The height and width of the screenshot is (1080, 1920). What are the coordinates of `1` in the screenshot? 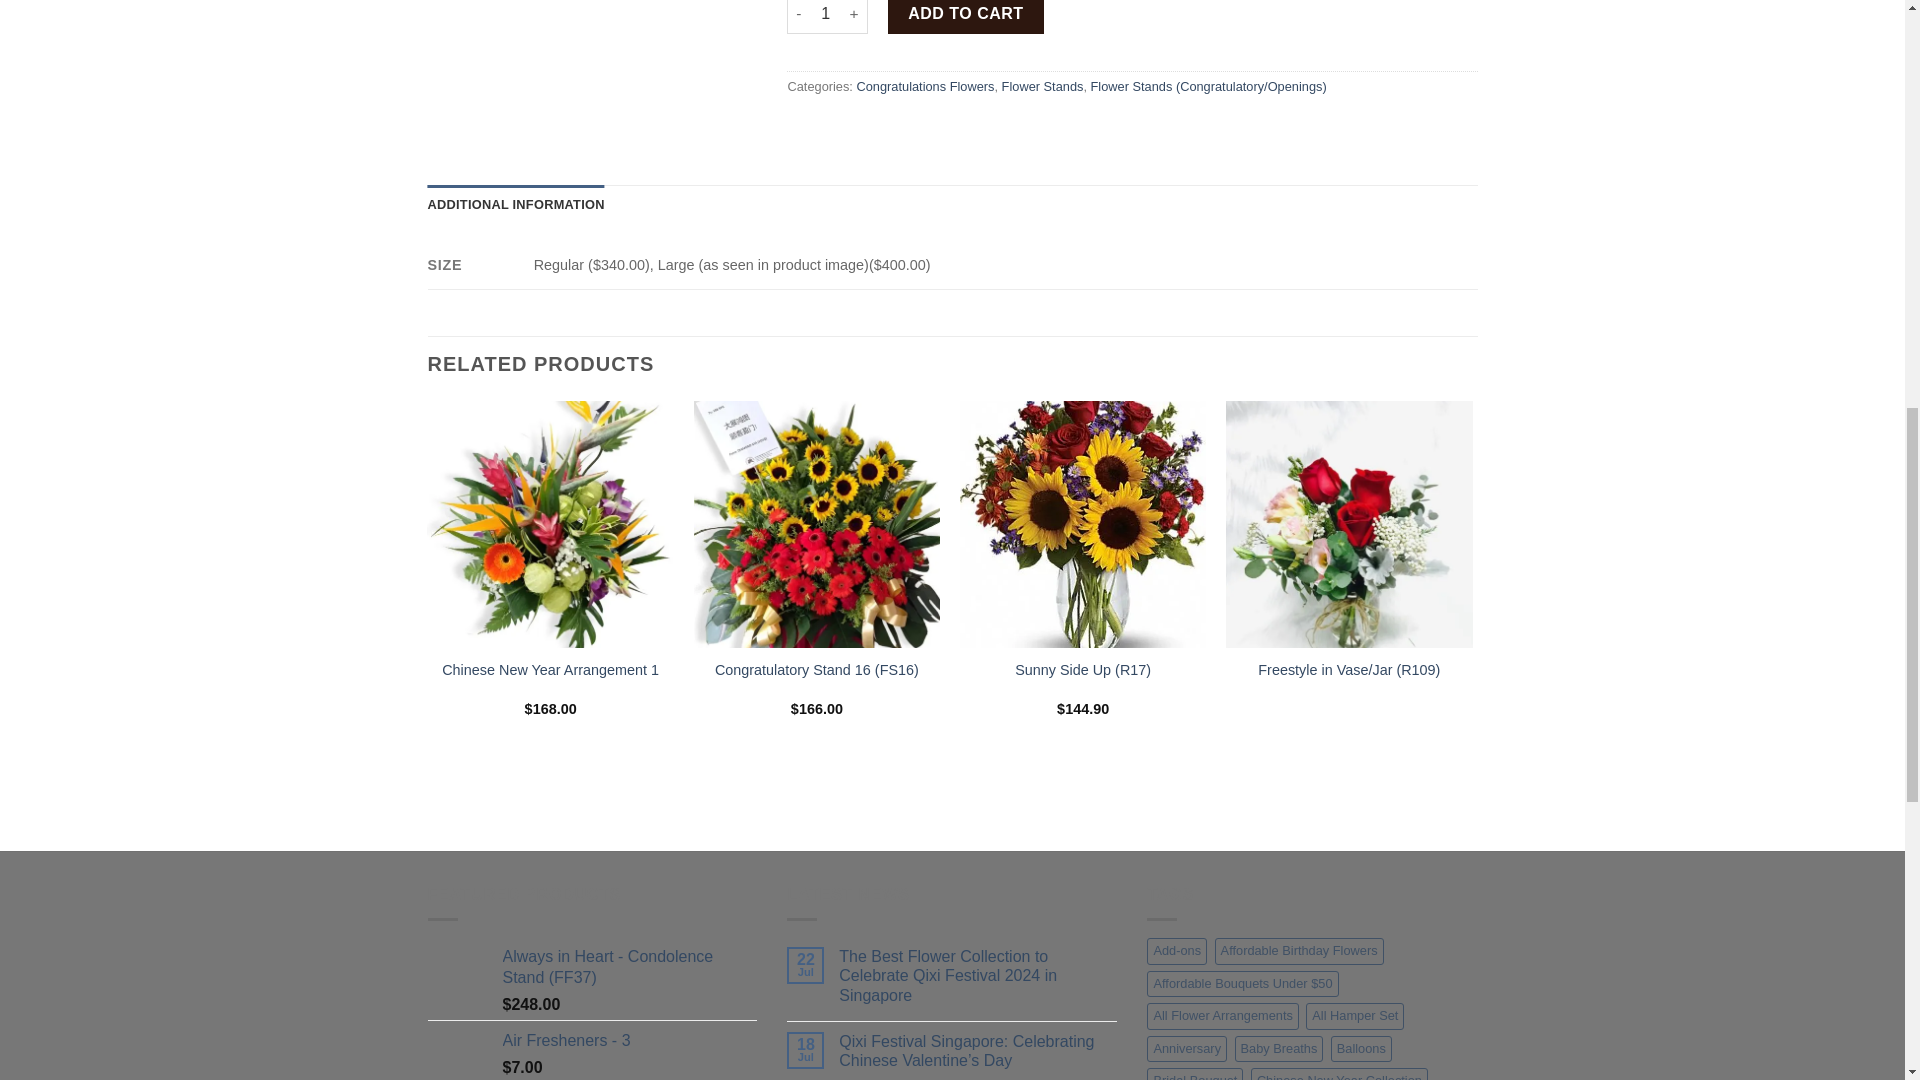 It's located at (826, 16).